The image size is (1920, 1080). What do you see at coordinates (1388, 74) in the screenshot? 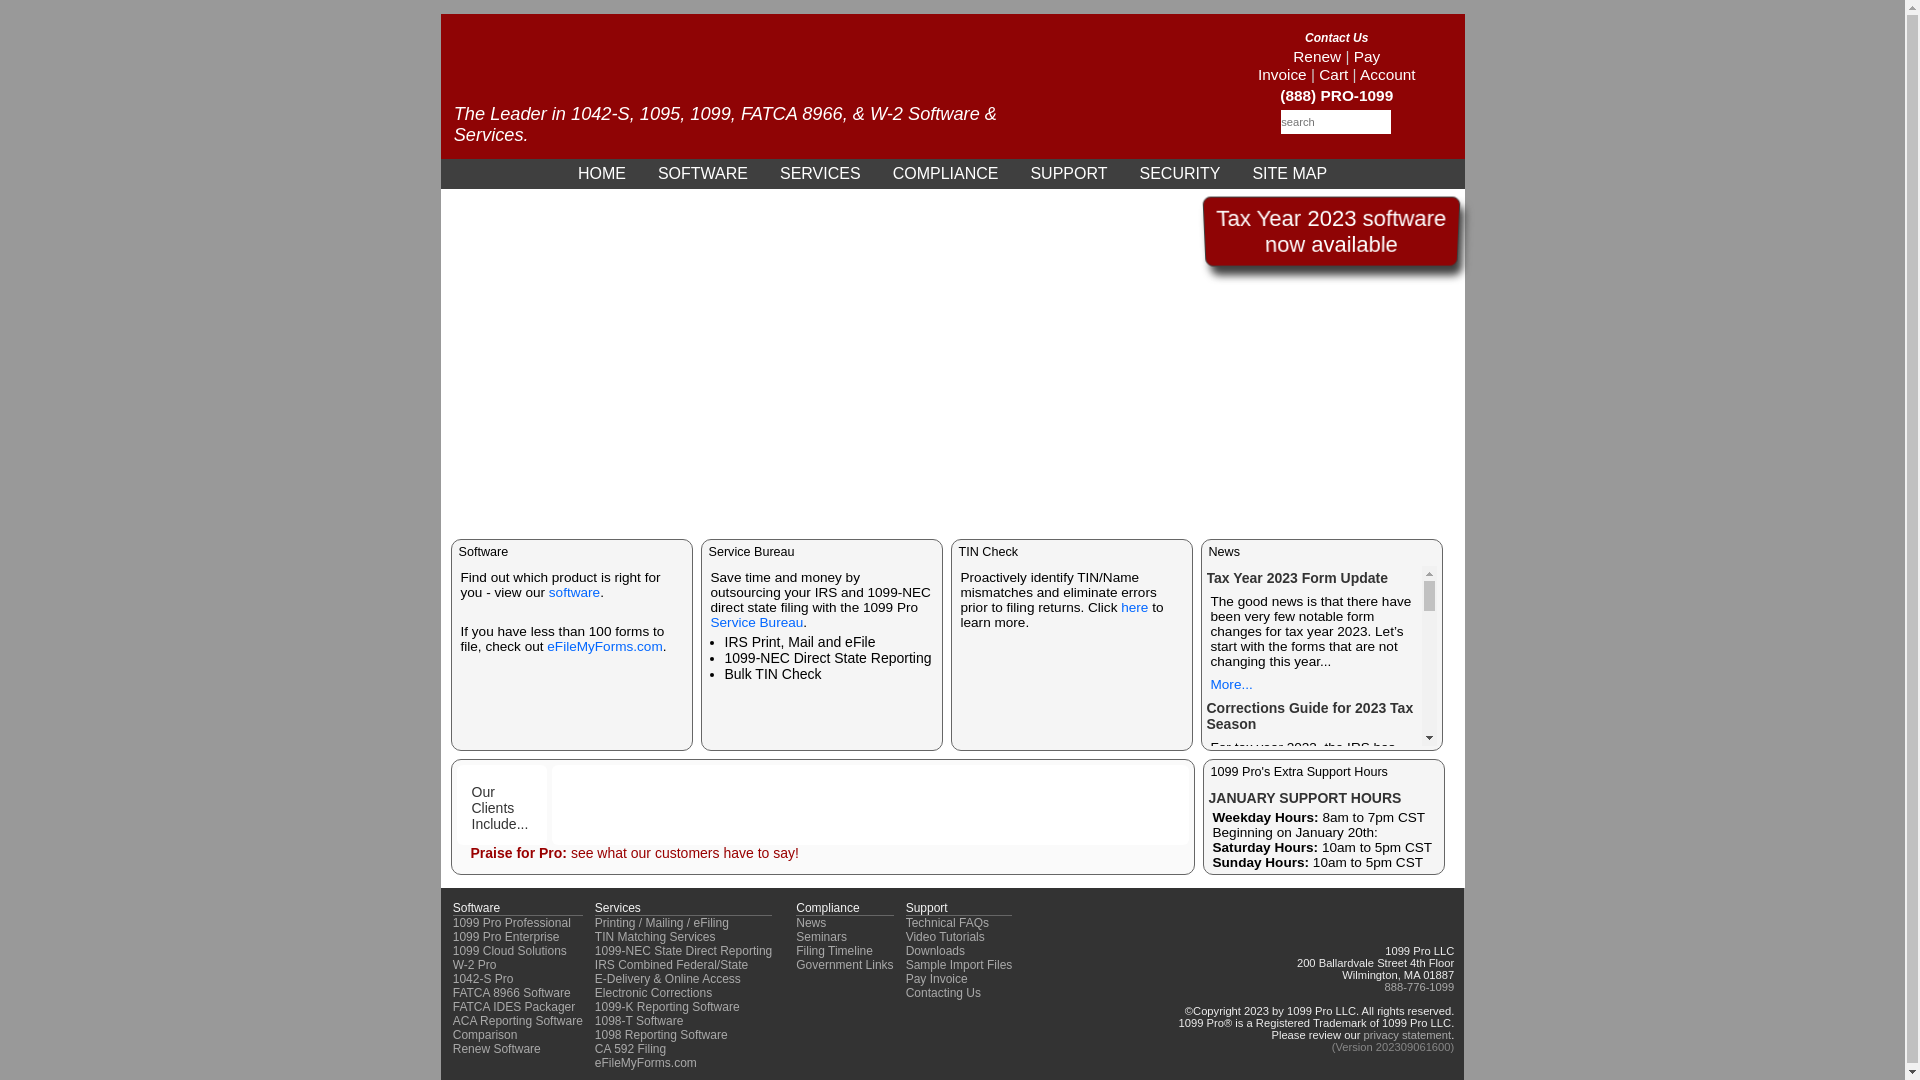
I see `Account` at bounding box center [1388, 74].